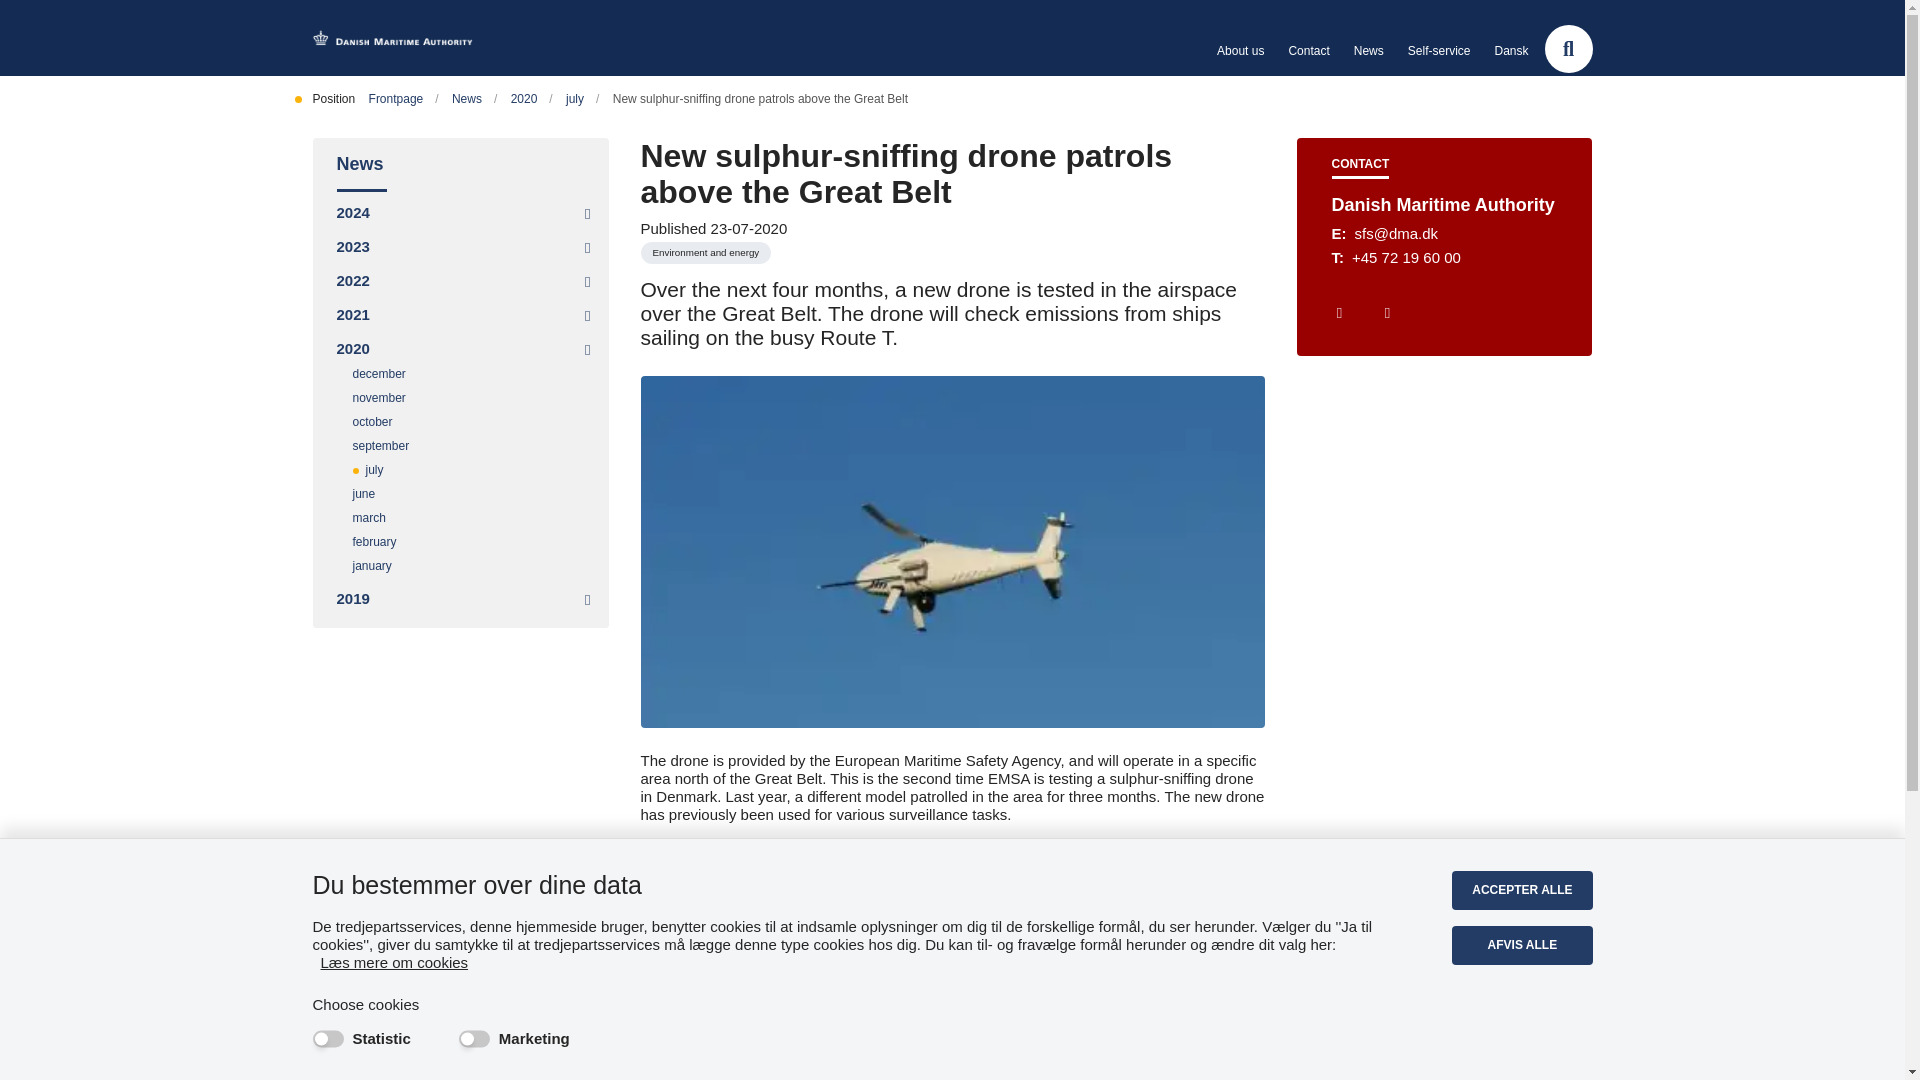 The image size is (1920, 1080). Describe the element at coordinates (404, 98) in the screenshot. I see `Frontpage` at that location.